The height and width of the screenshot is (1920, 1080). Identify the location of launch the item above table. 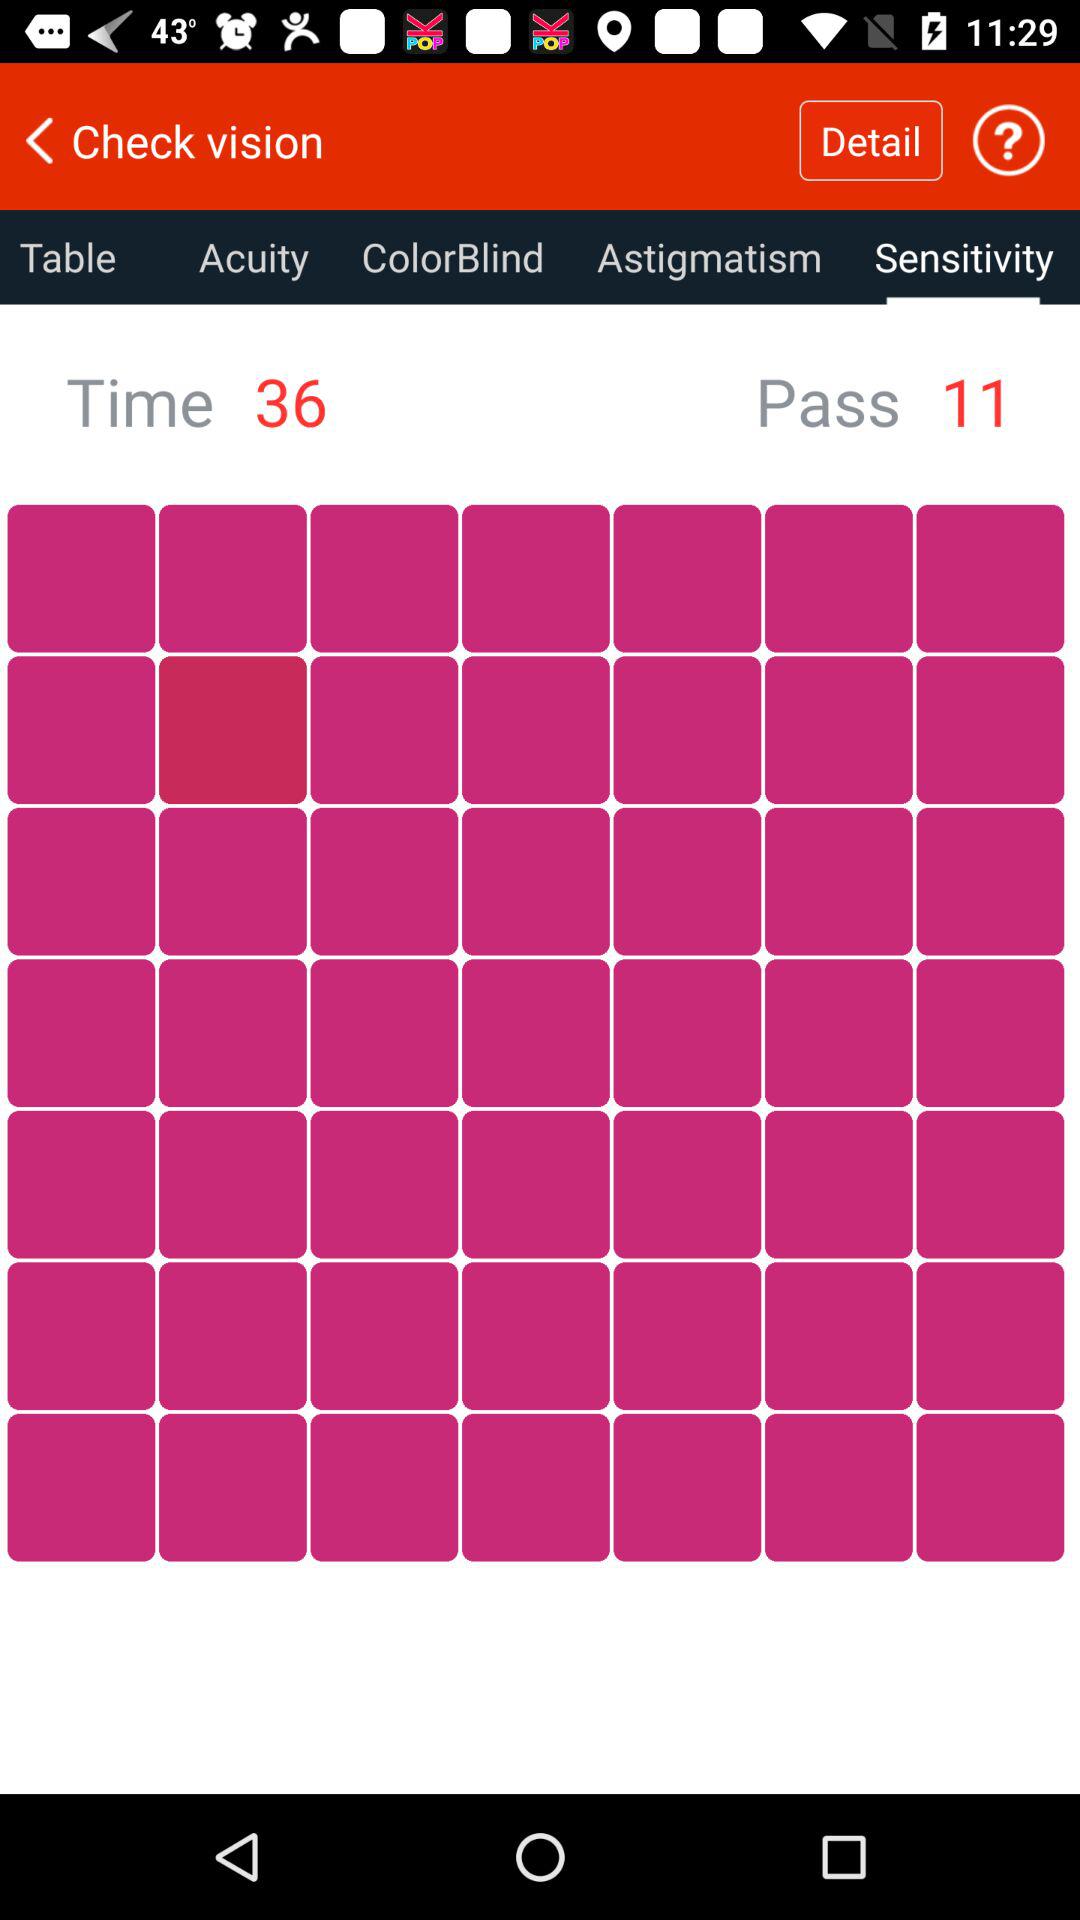
(400, 140).